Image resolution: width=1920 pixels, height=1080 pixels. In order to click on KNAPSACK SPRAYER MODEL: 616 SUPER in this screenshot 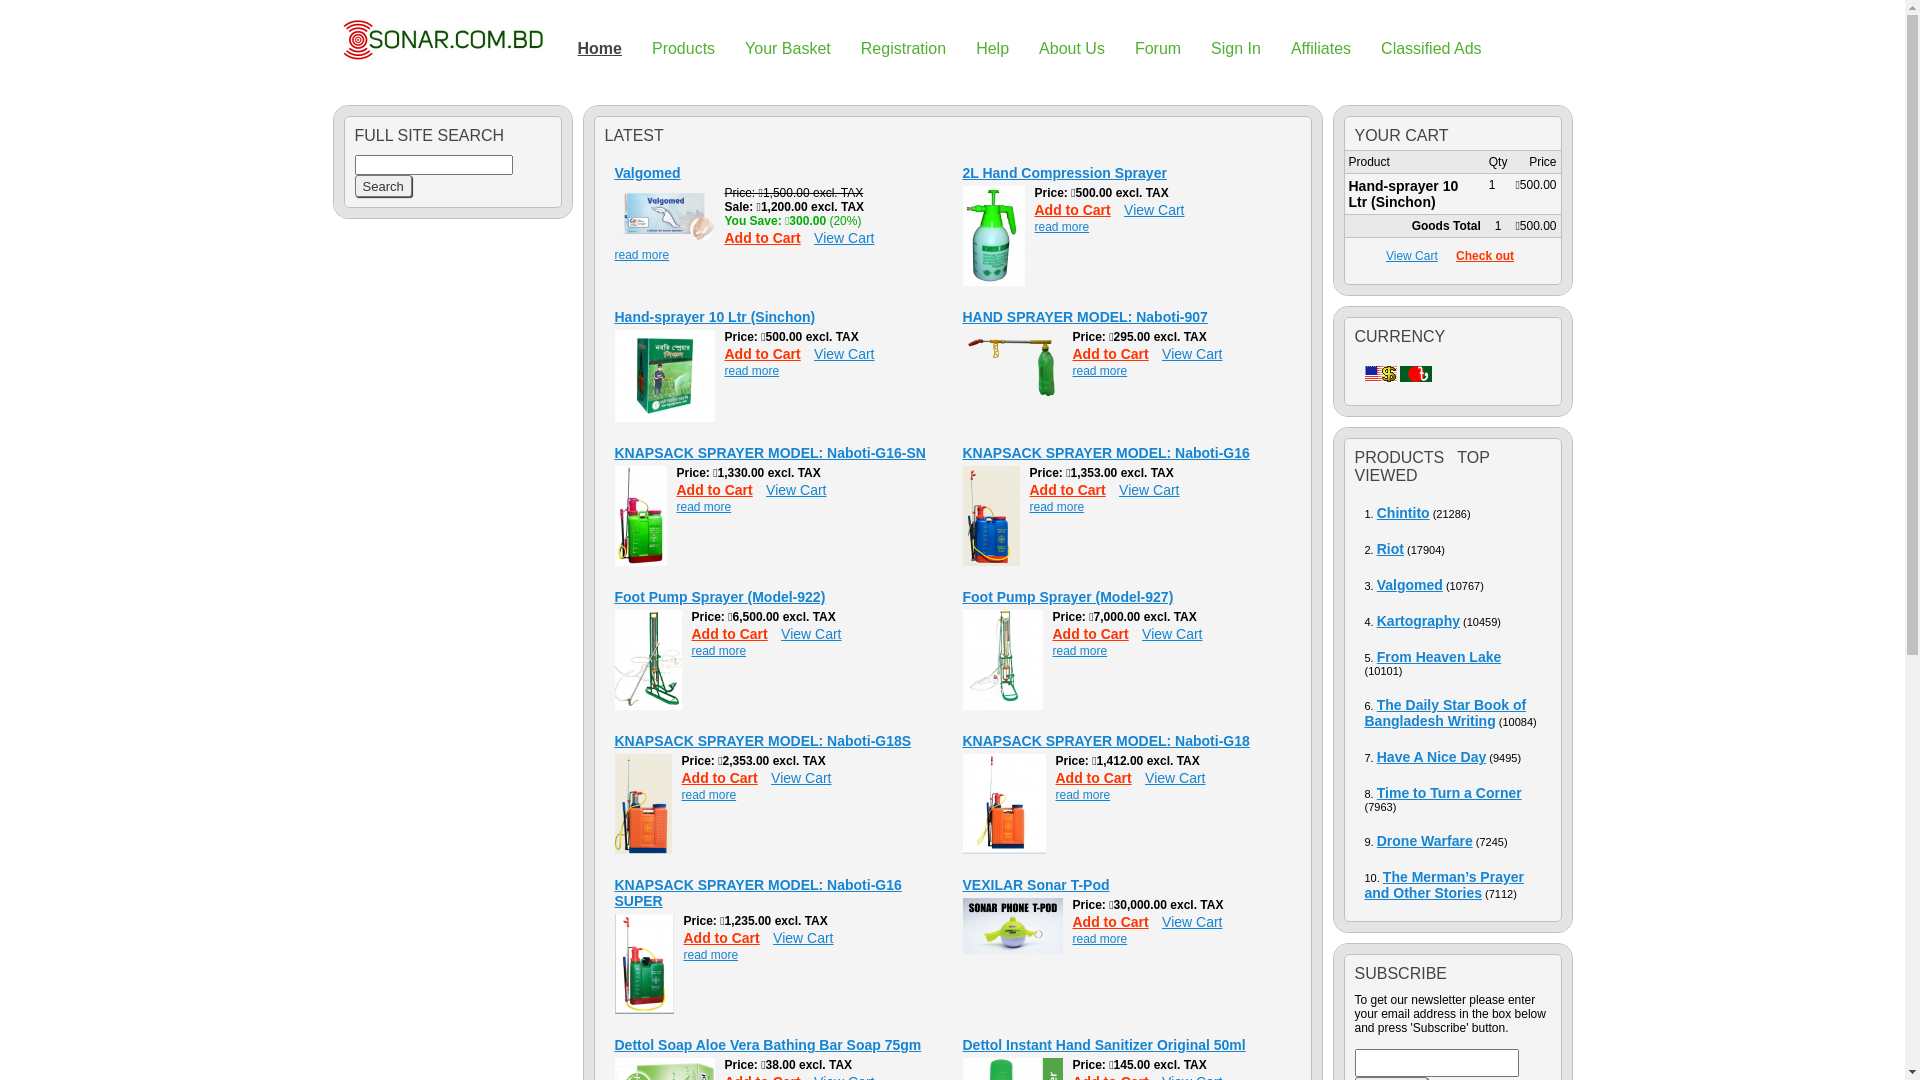, I will do `click(644, 1010)`.